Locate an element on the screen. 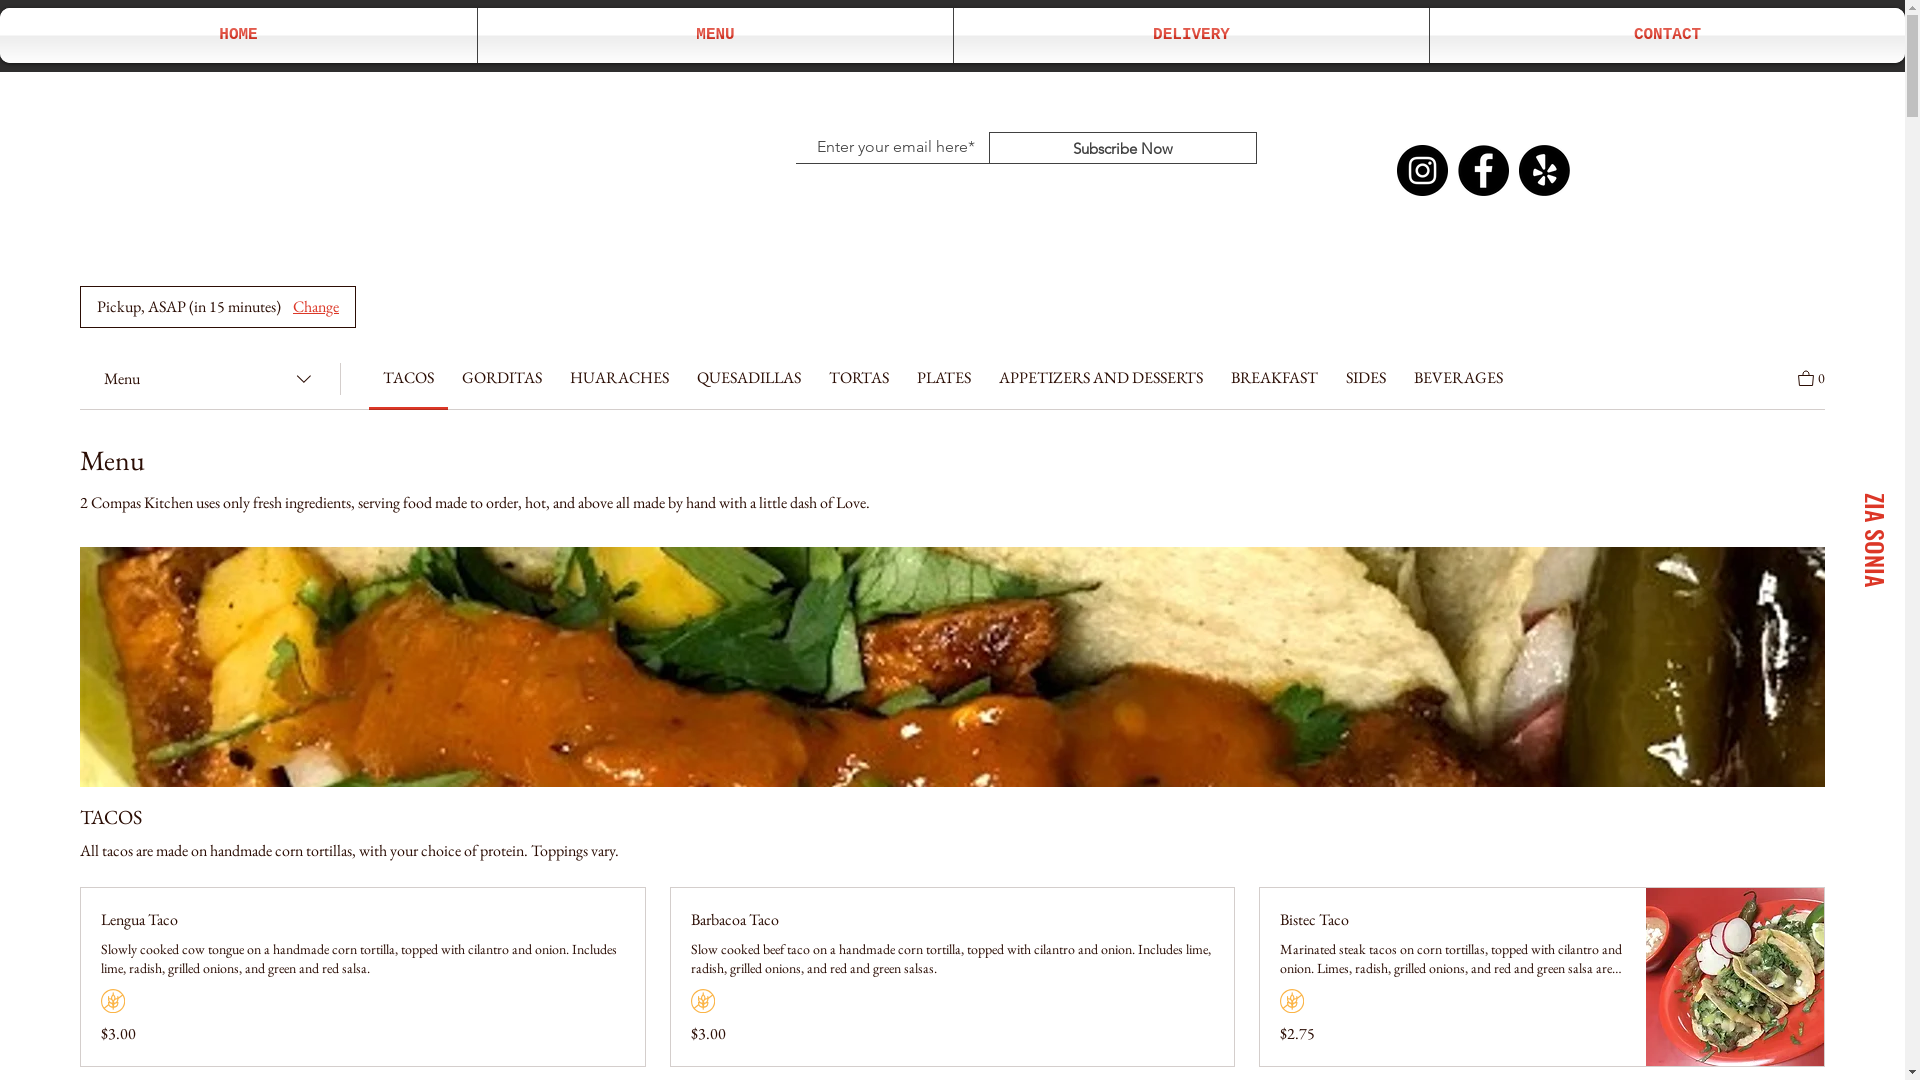 Image resolution: width=1920 pixels, height=1080 pixels. Lengua Taco is located at coordinates (363, 920).